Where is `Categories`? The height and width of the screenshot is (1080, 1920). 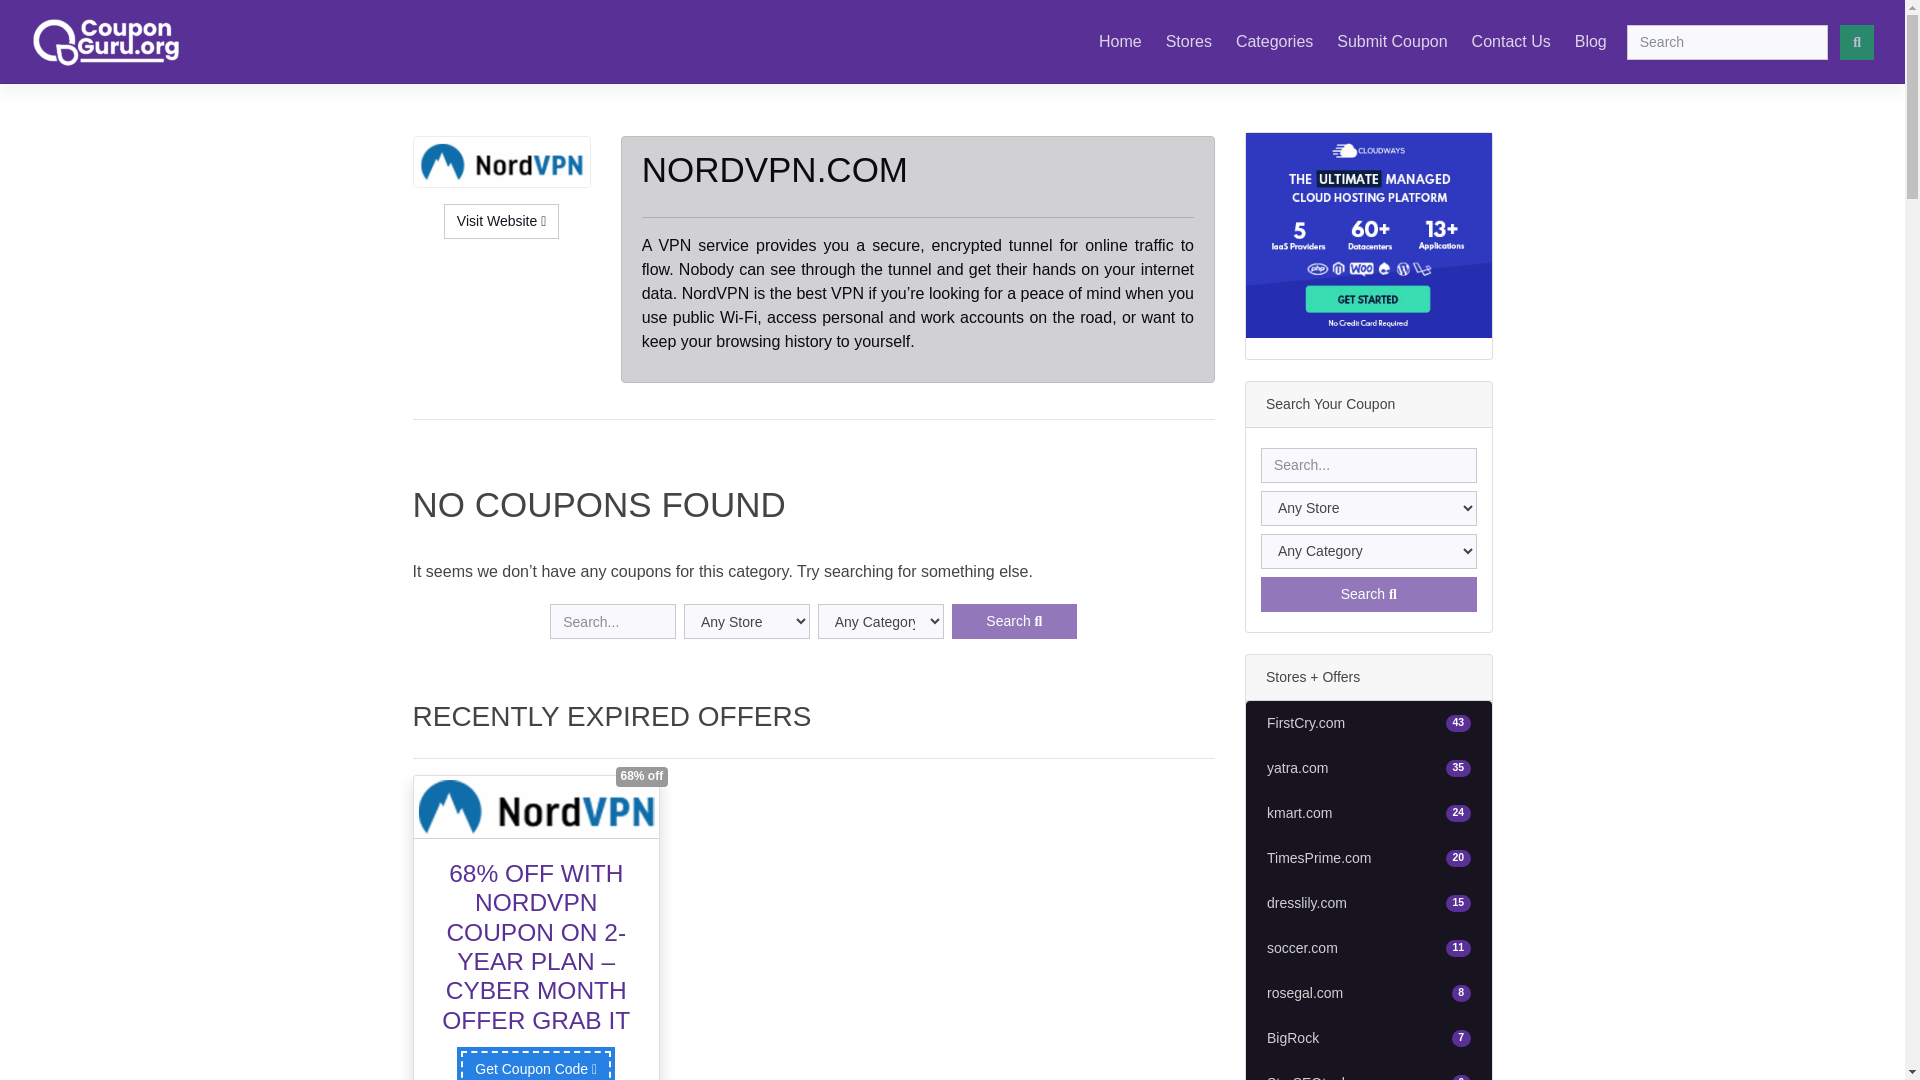
Categories is located at coordinates (1368, 594).